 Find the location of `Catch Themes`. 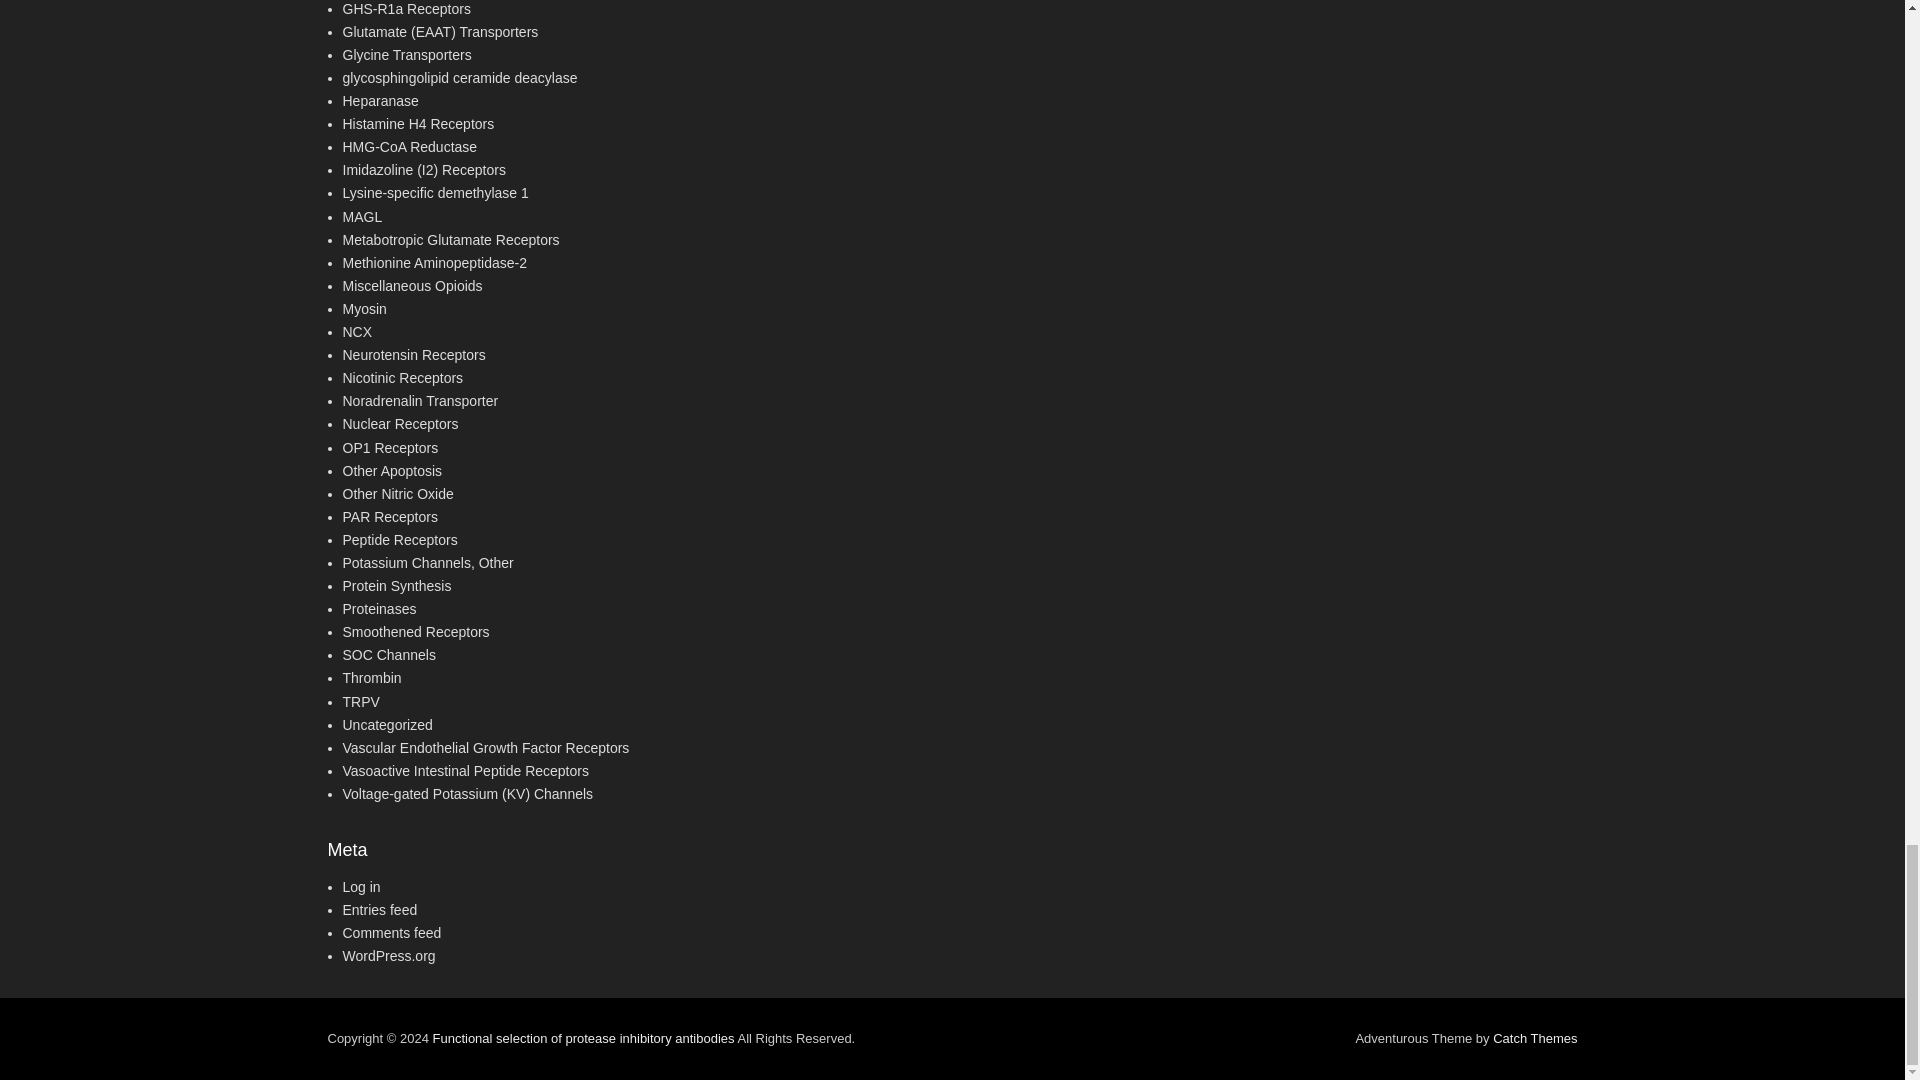

Catch Themes is located at coordinates (1534, 1038).